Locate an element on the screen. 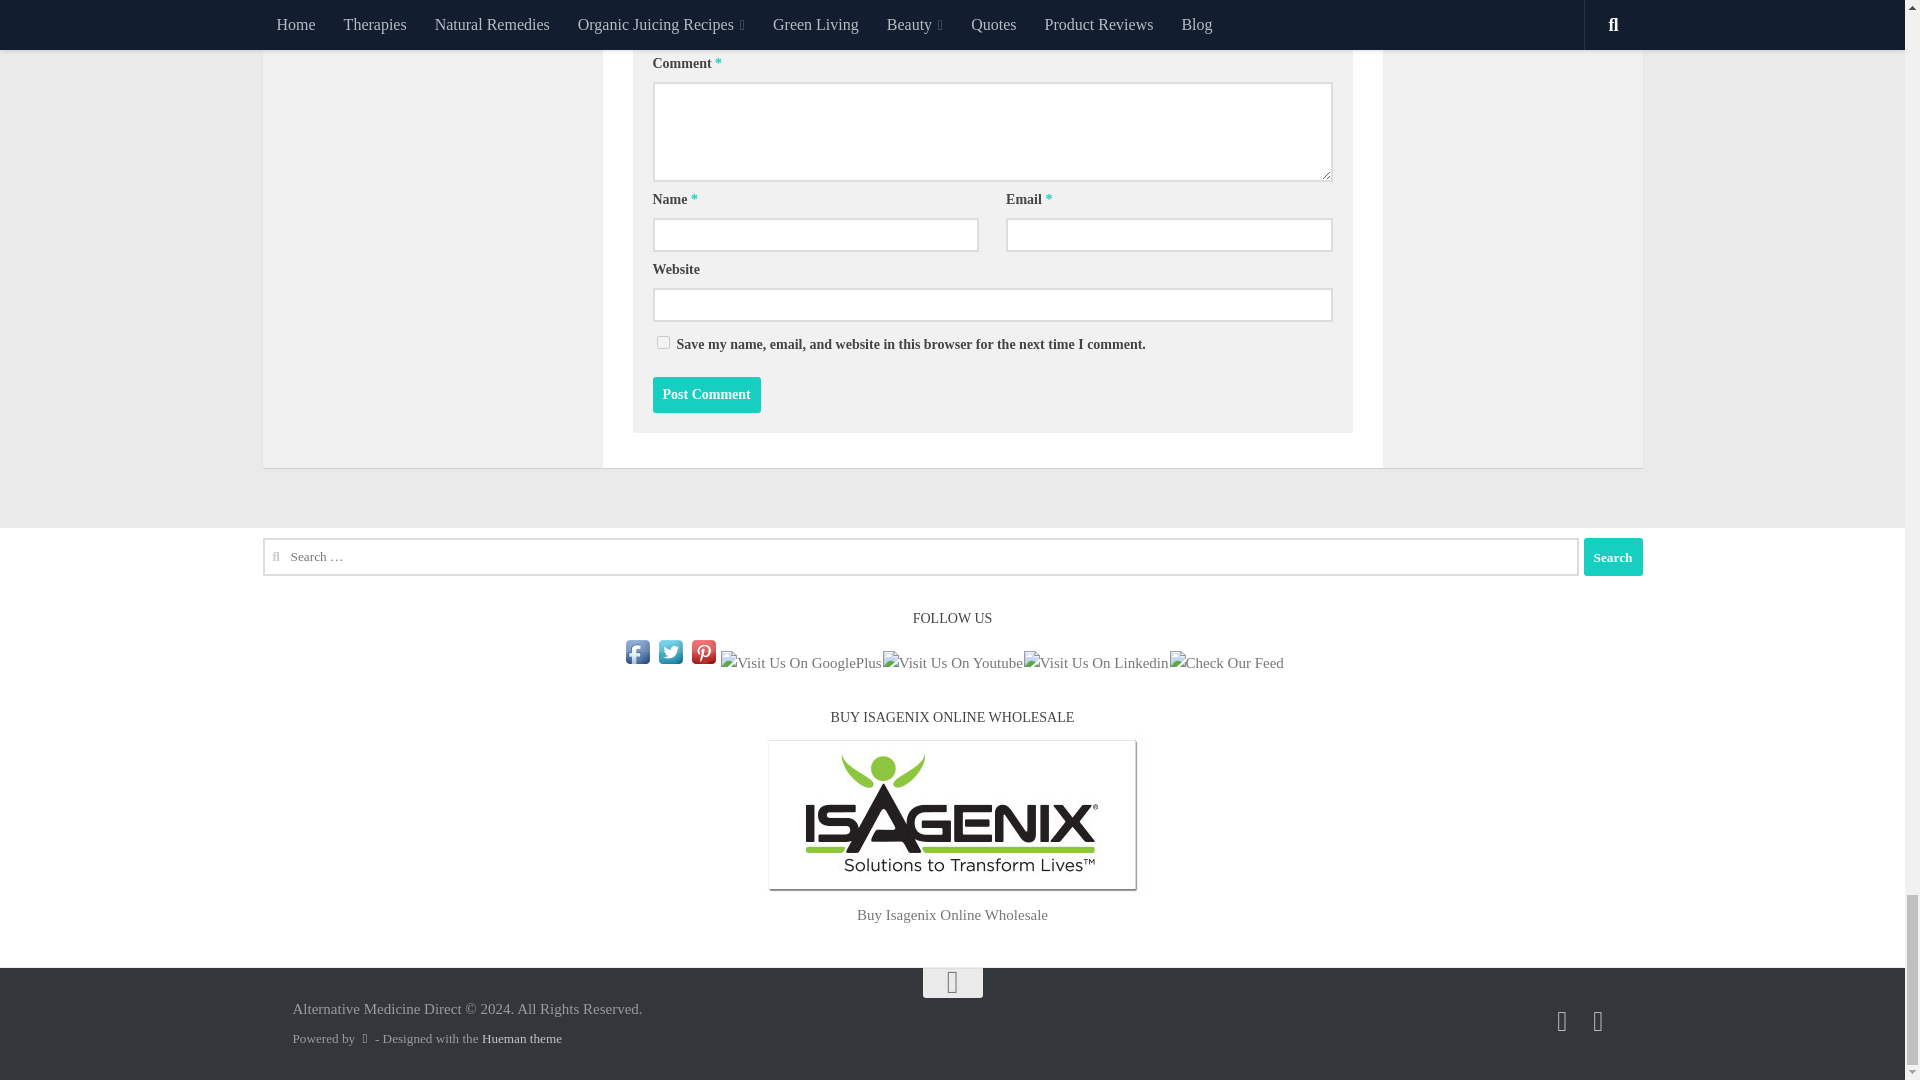 This screenshot has width=1920, height=1080. Search is located at coordinates (1614, 556).